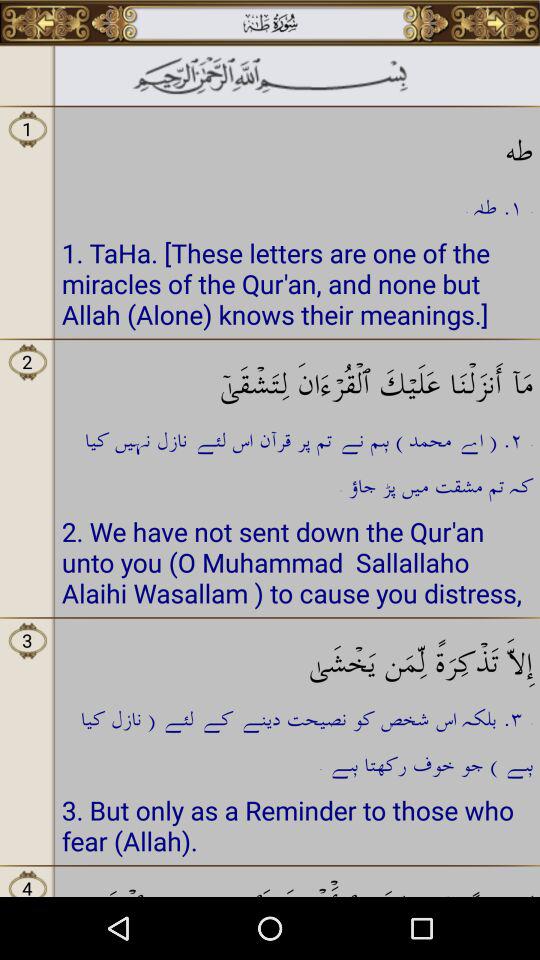  Describe the element at coordinates (46, 23) in the screenshot. I see `go back` at that location.